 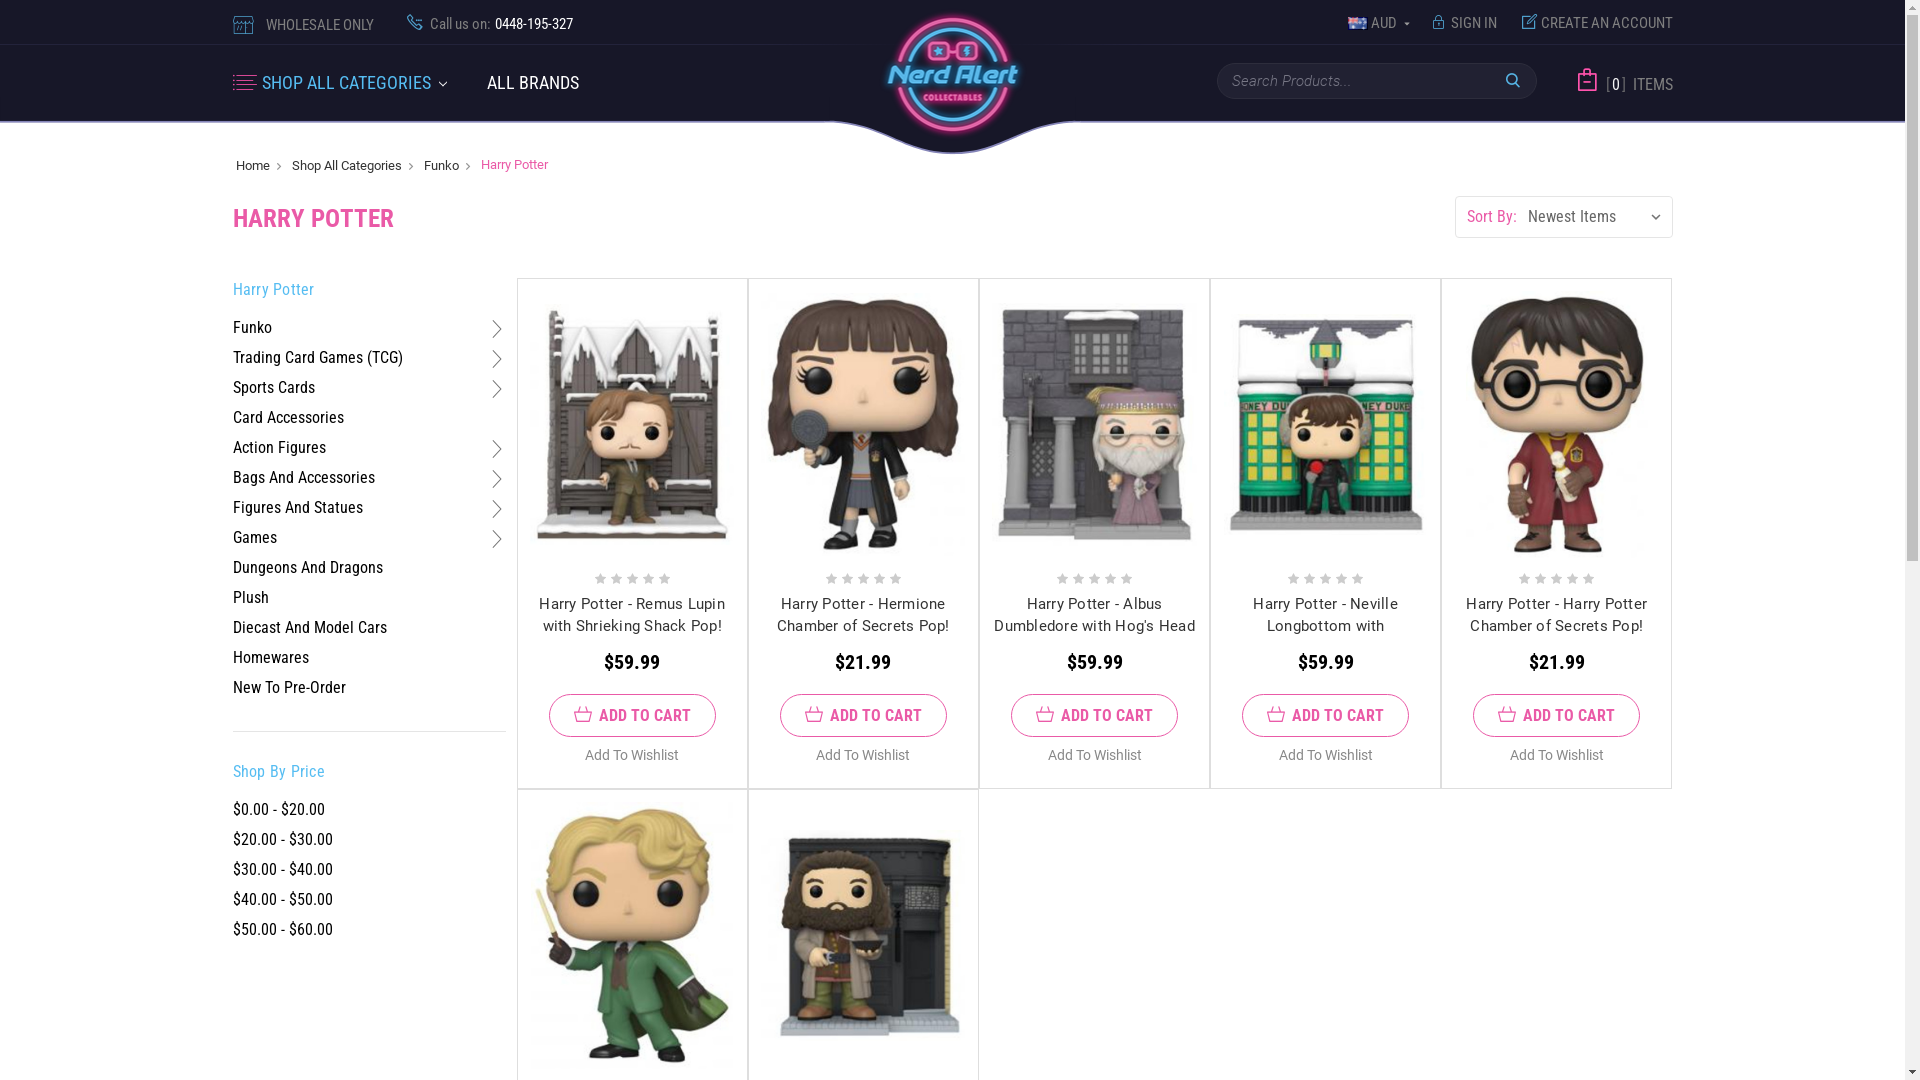 What do you see at coordinates (288, 688) in the screenshot?
I see `New To Pre-Order` at bounding box center [288, 688].